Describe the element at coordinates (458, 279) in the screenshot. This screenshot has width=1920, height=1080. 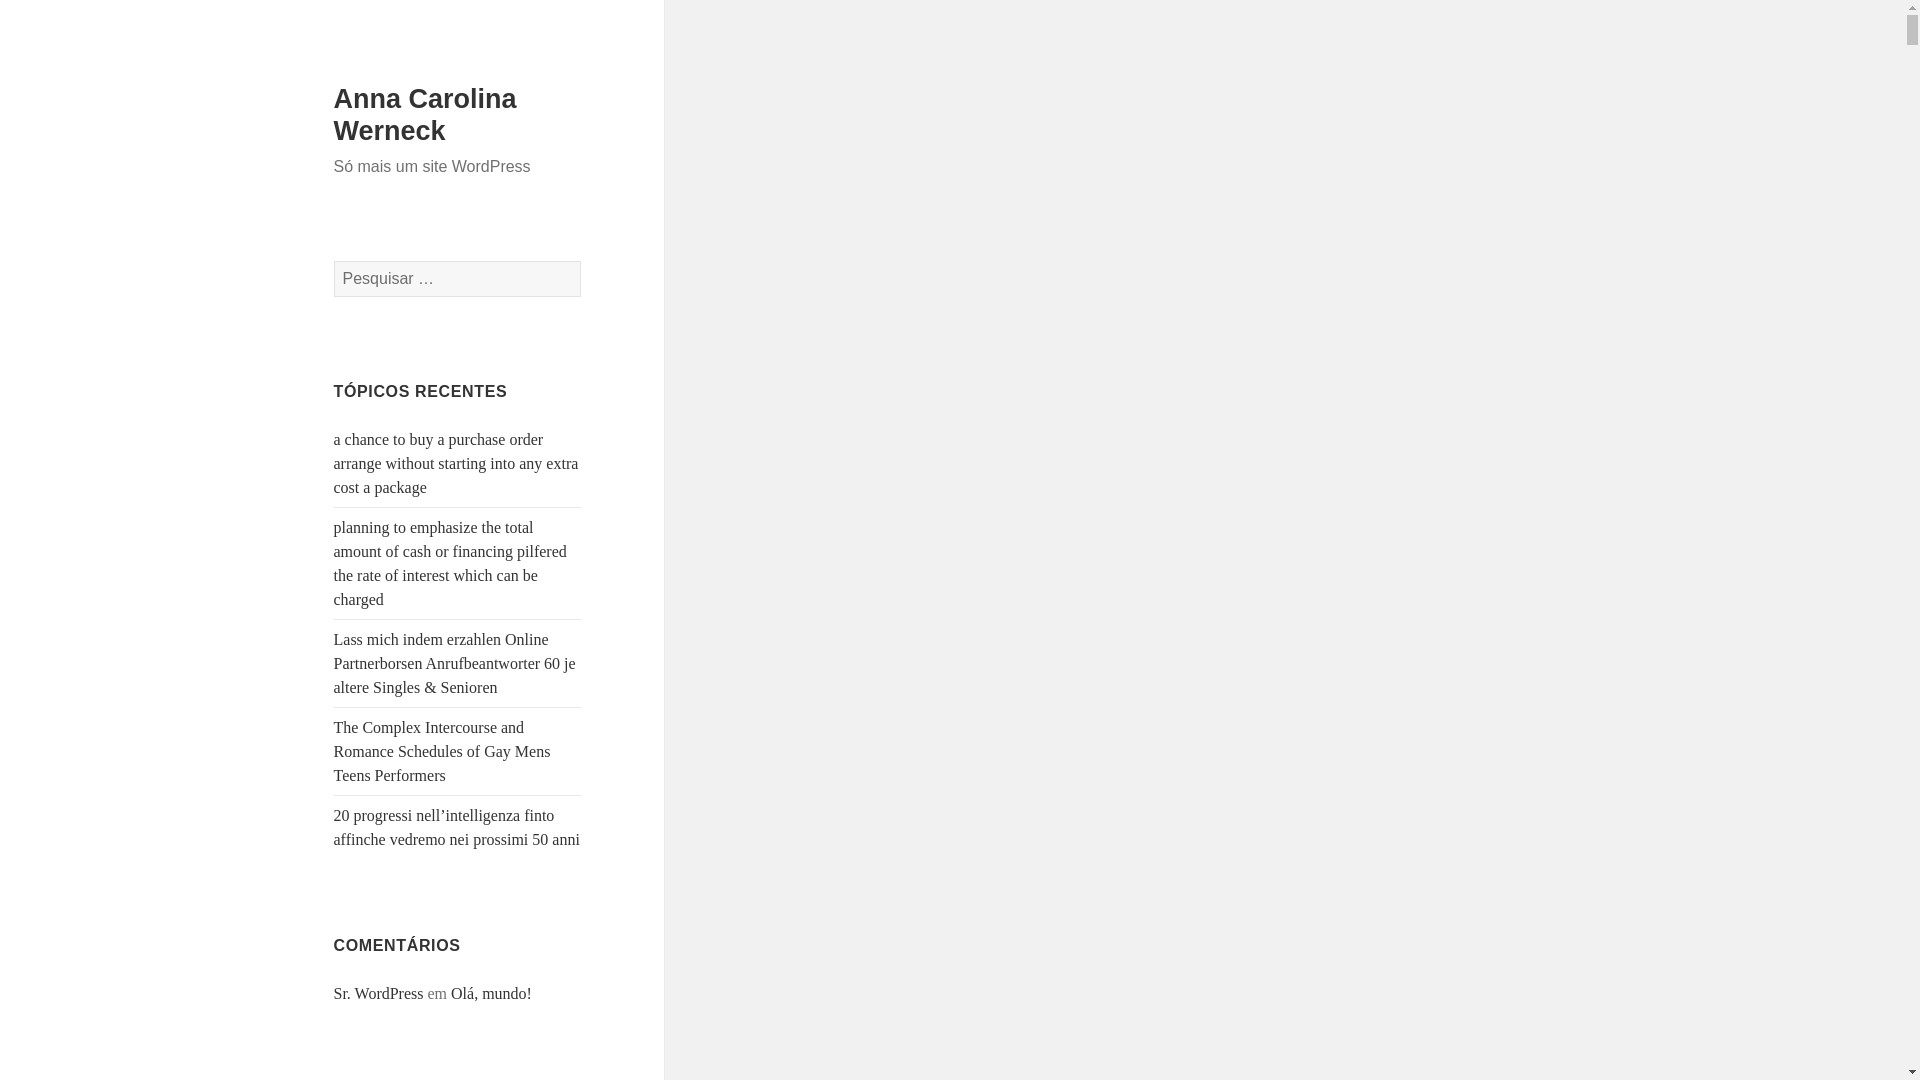
I see `Pesquisar por:` at that location.